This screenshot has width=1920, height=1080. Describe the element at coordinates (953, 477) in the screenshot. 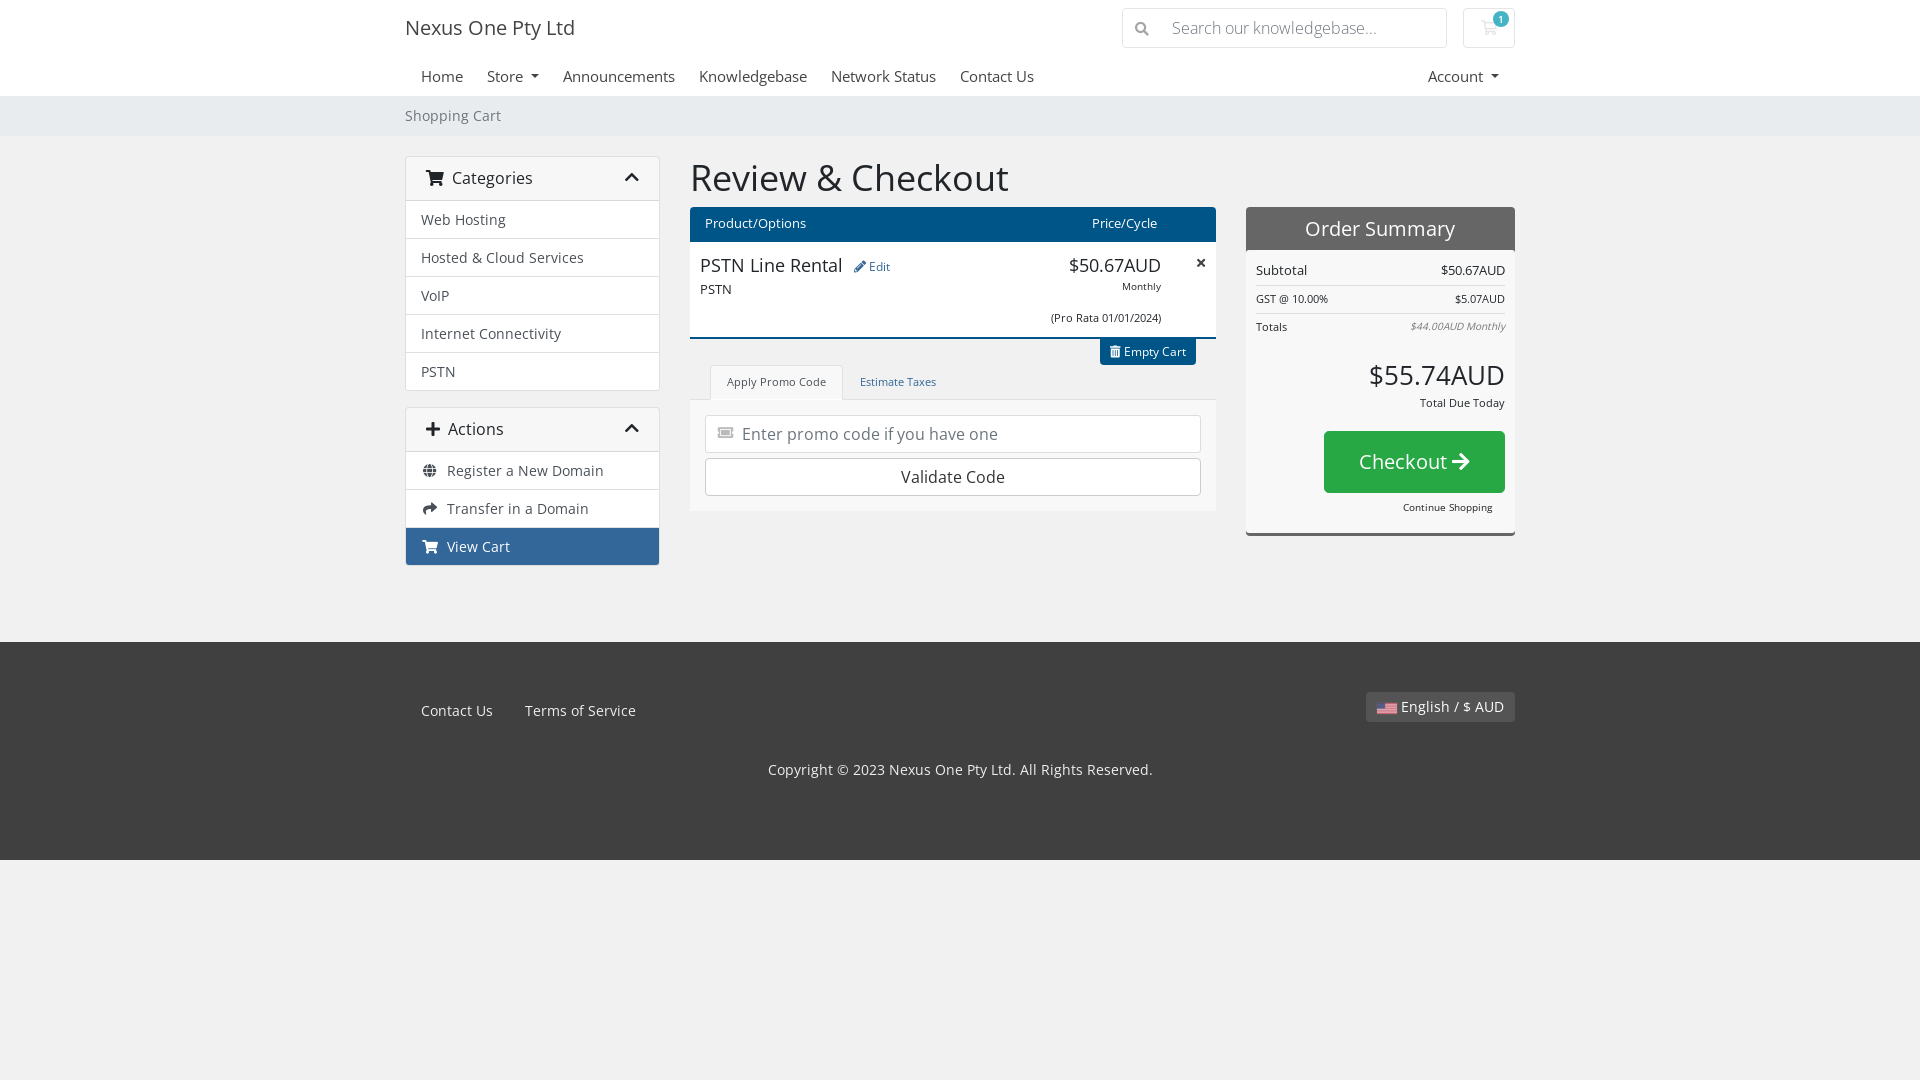

I see `Validate Code` at that location.